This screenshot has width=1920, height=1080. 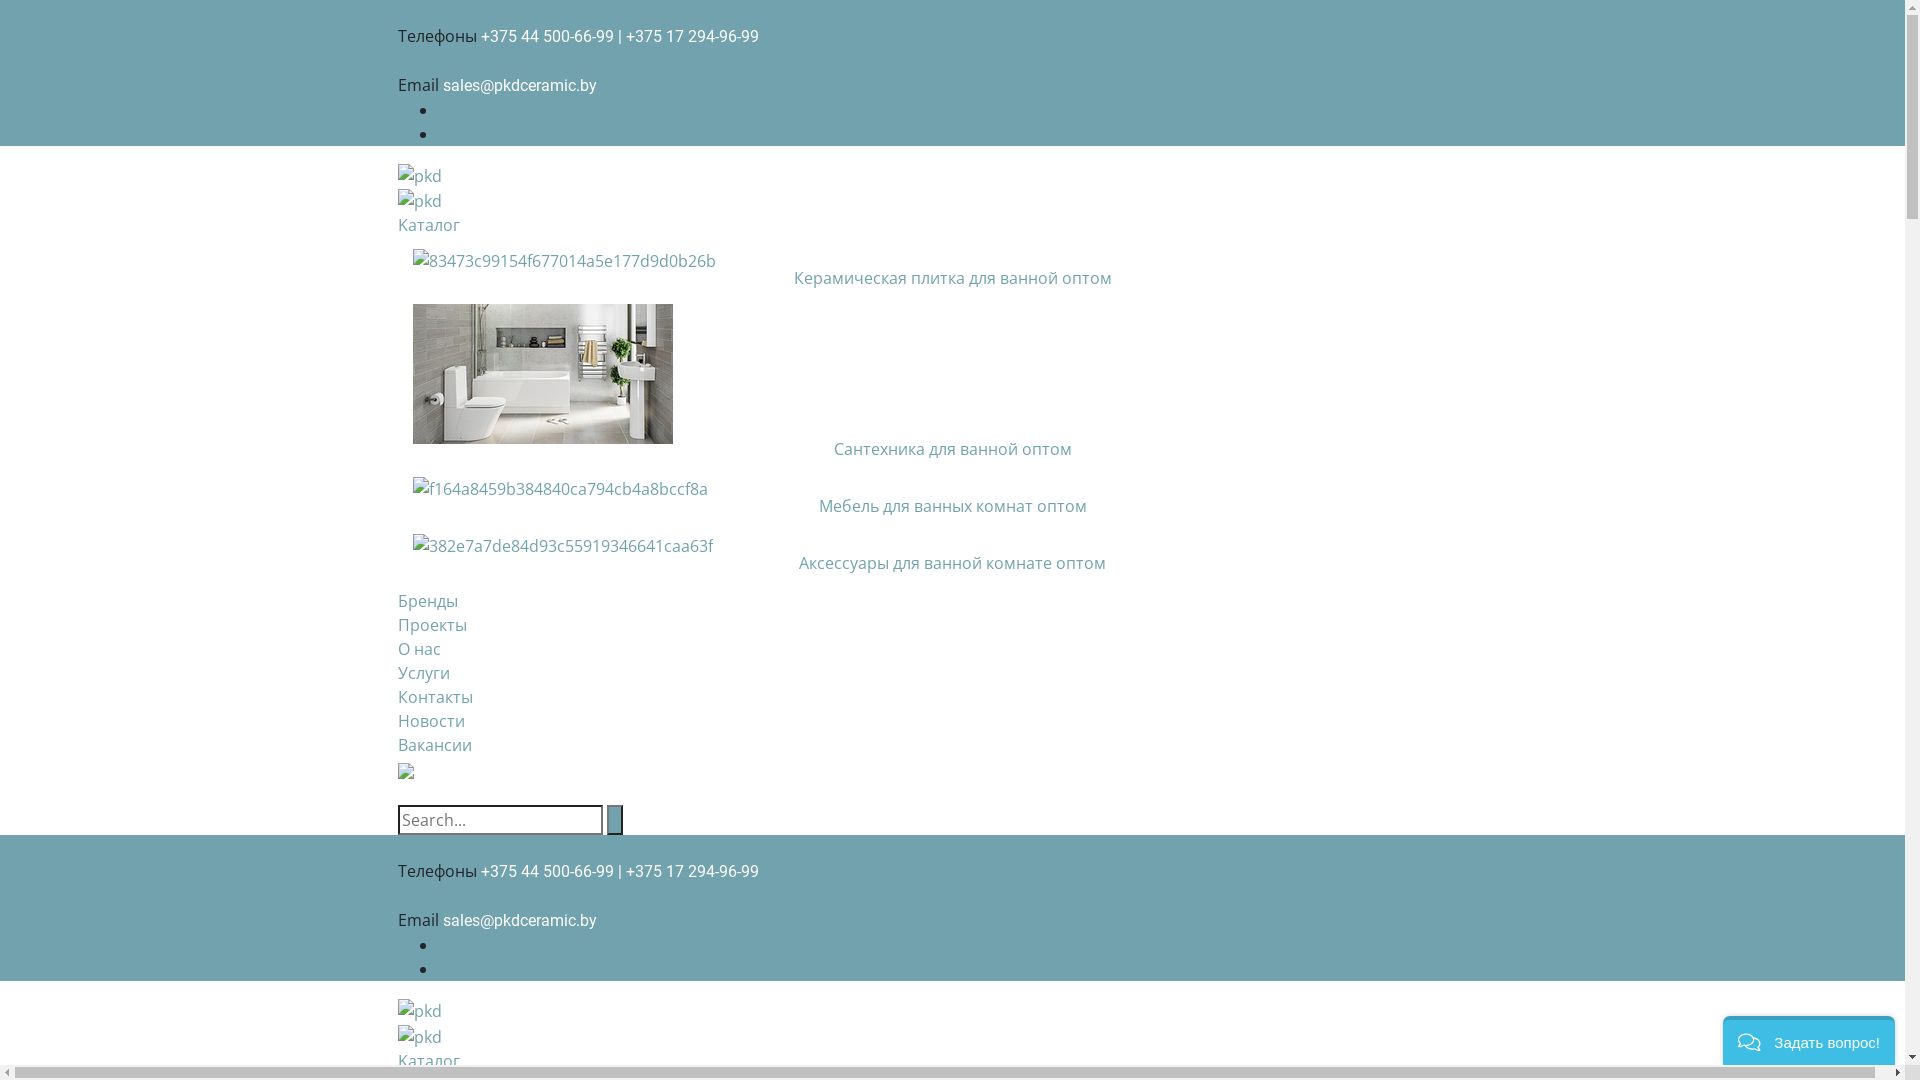 What do you see at coordinates (542, 374) in the screenshot?
I see `c512c271d19e02f490ea63d8a9b2802e` at bounding box center [542, 374].